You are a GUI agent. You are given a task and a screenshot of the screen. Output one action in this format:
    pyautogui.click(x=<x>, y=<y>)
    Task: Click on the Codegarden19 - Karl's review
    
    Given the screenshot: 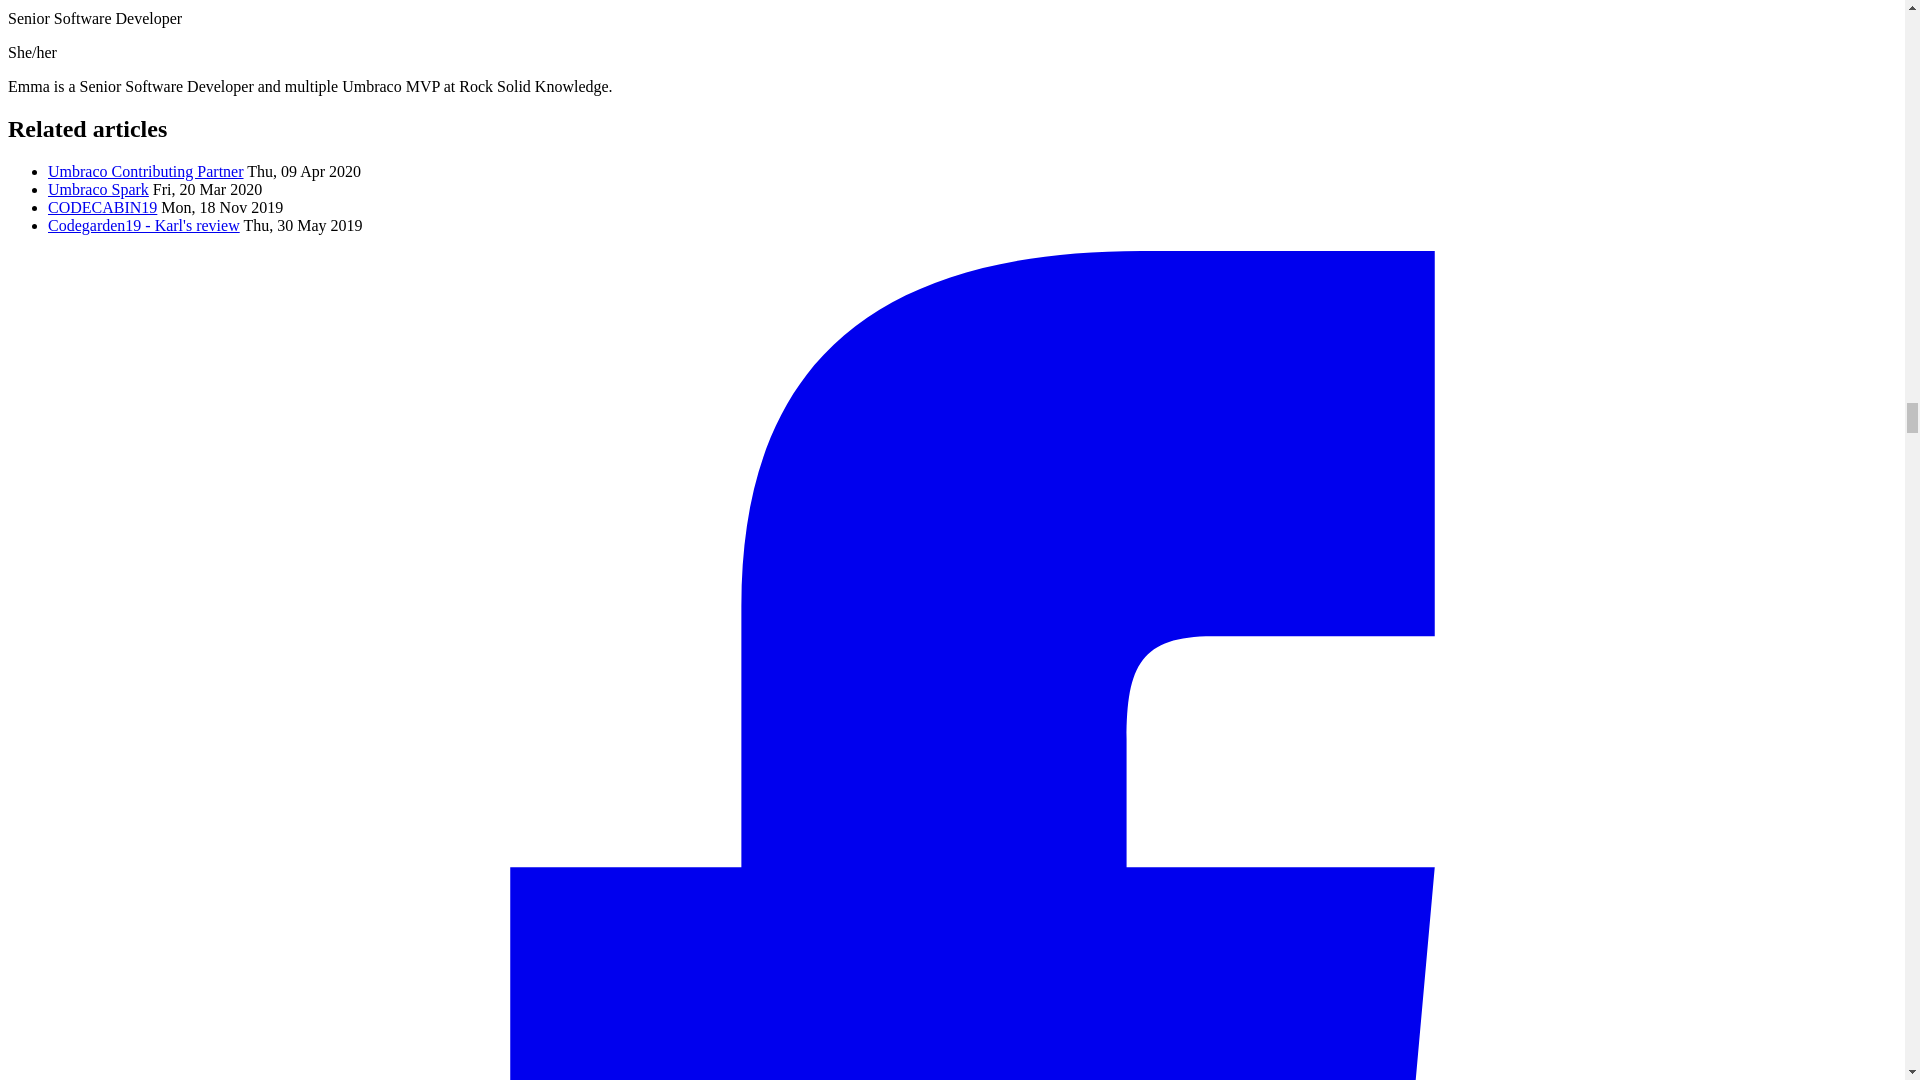 What is the action you would take?
    pyautogui.click(x=144, y=226)
    